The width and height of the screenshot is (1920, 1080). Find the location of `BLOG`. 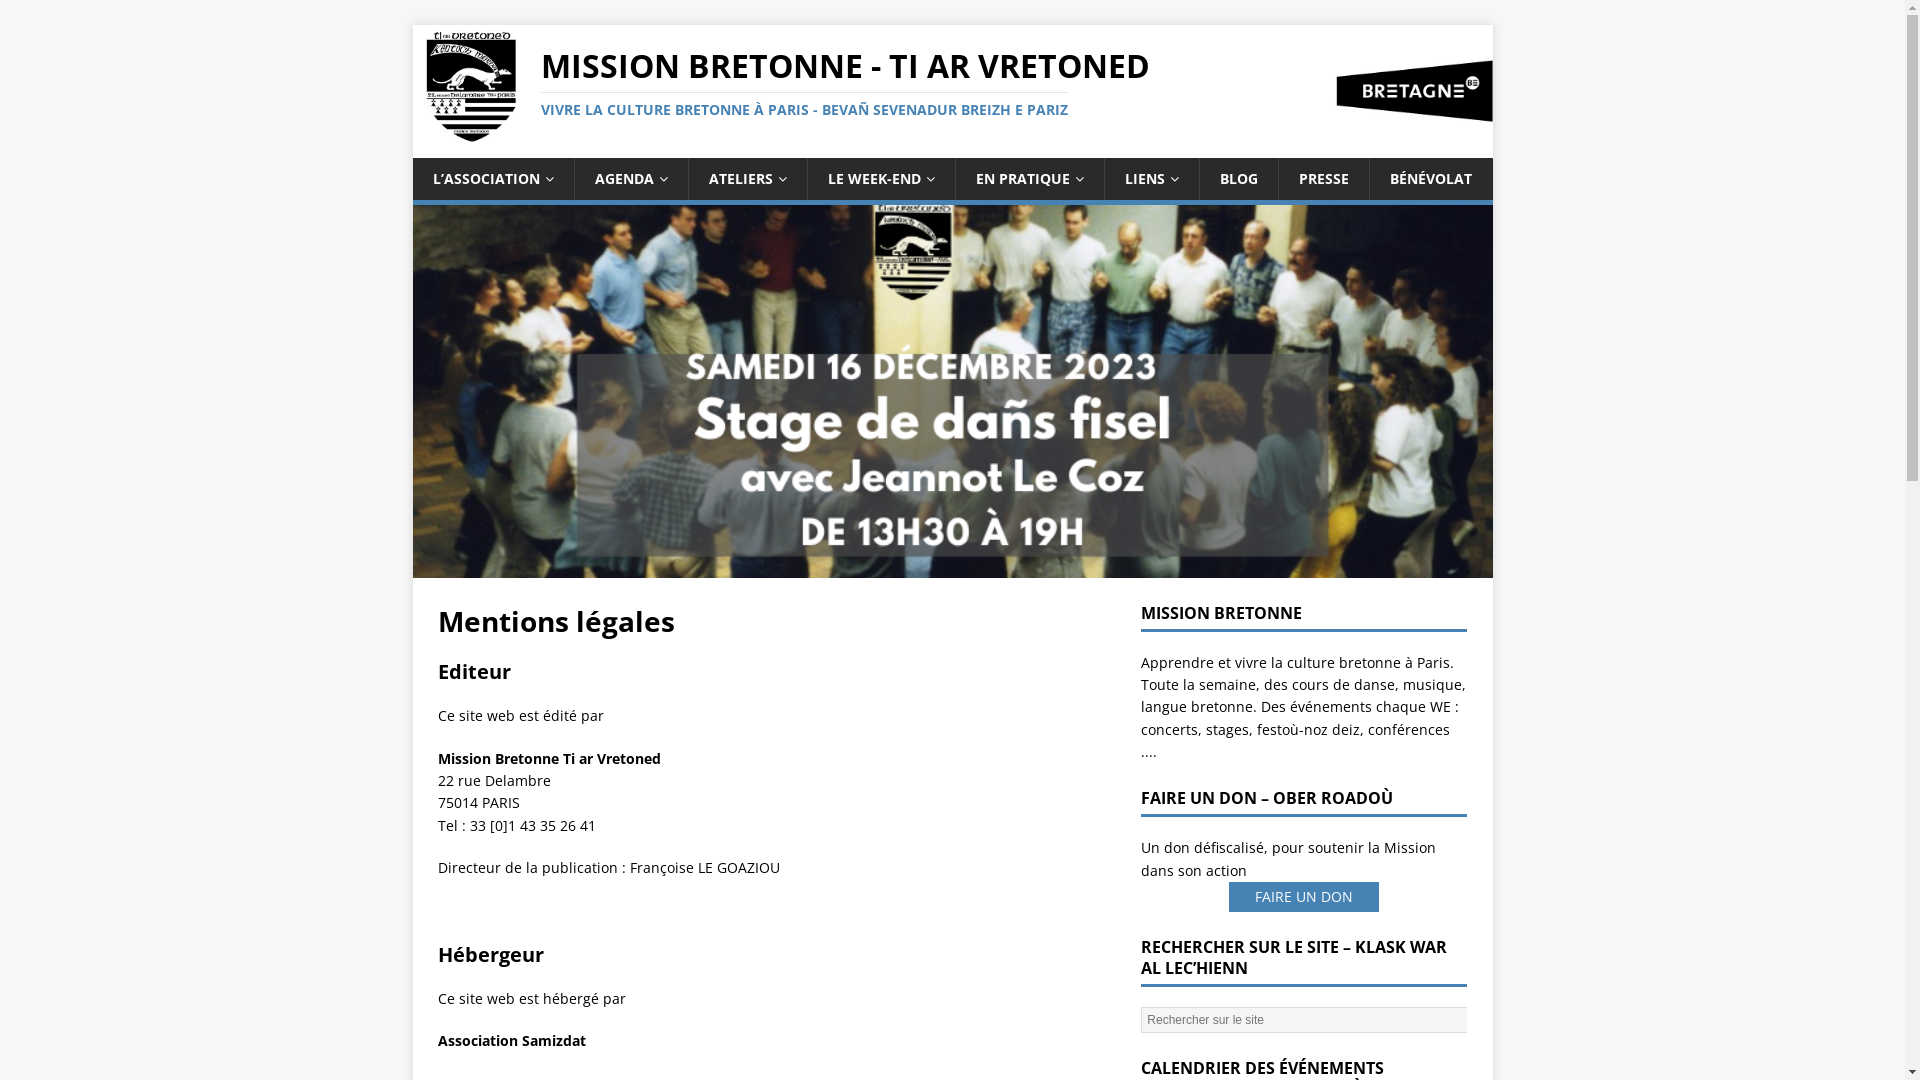

BLOG is located at coordinates (1238, 179).